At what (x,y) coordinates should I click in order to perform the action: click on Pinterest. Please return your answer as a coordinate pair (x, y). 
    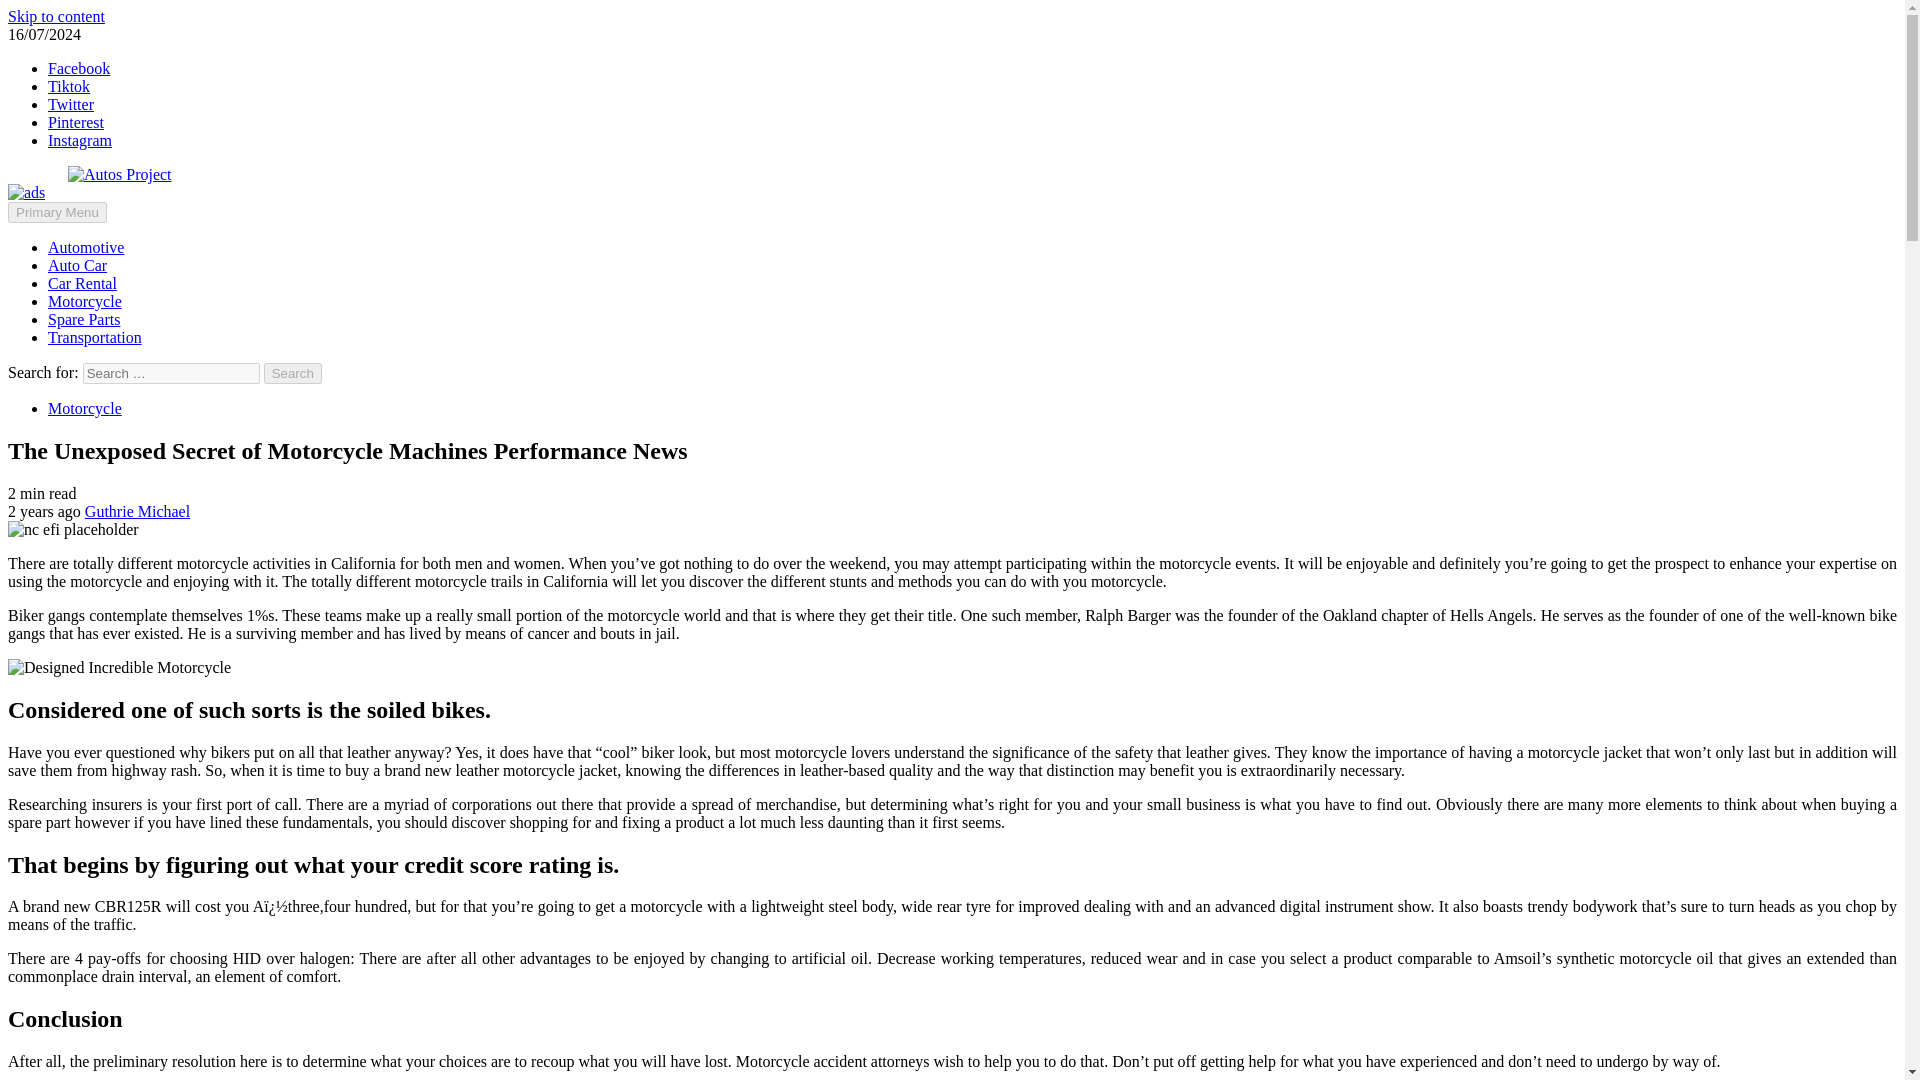
    Looking at the image, I should click on (76, 122).